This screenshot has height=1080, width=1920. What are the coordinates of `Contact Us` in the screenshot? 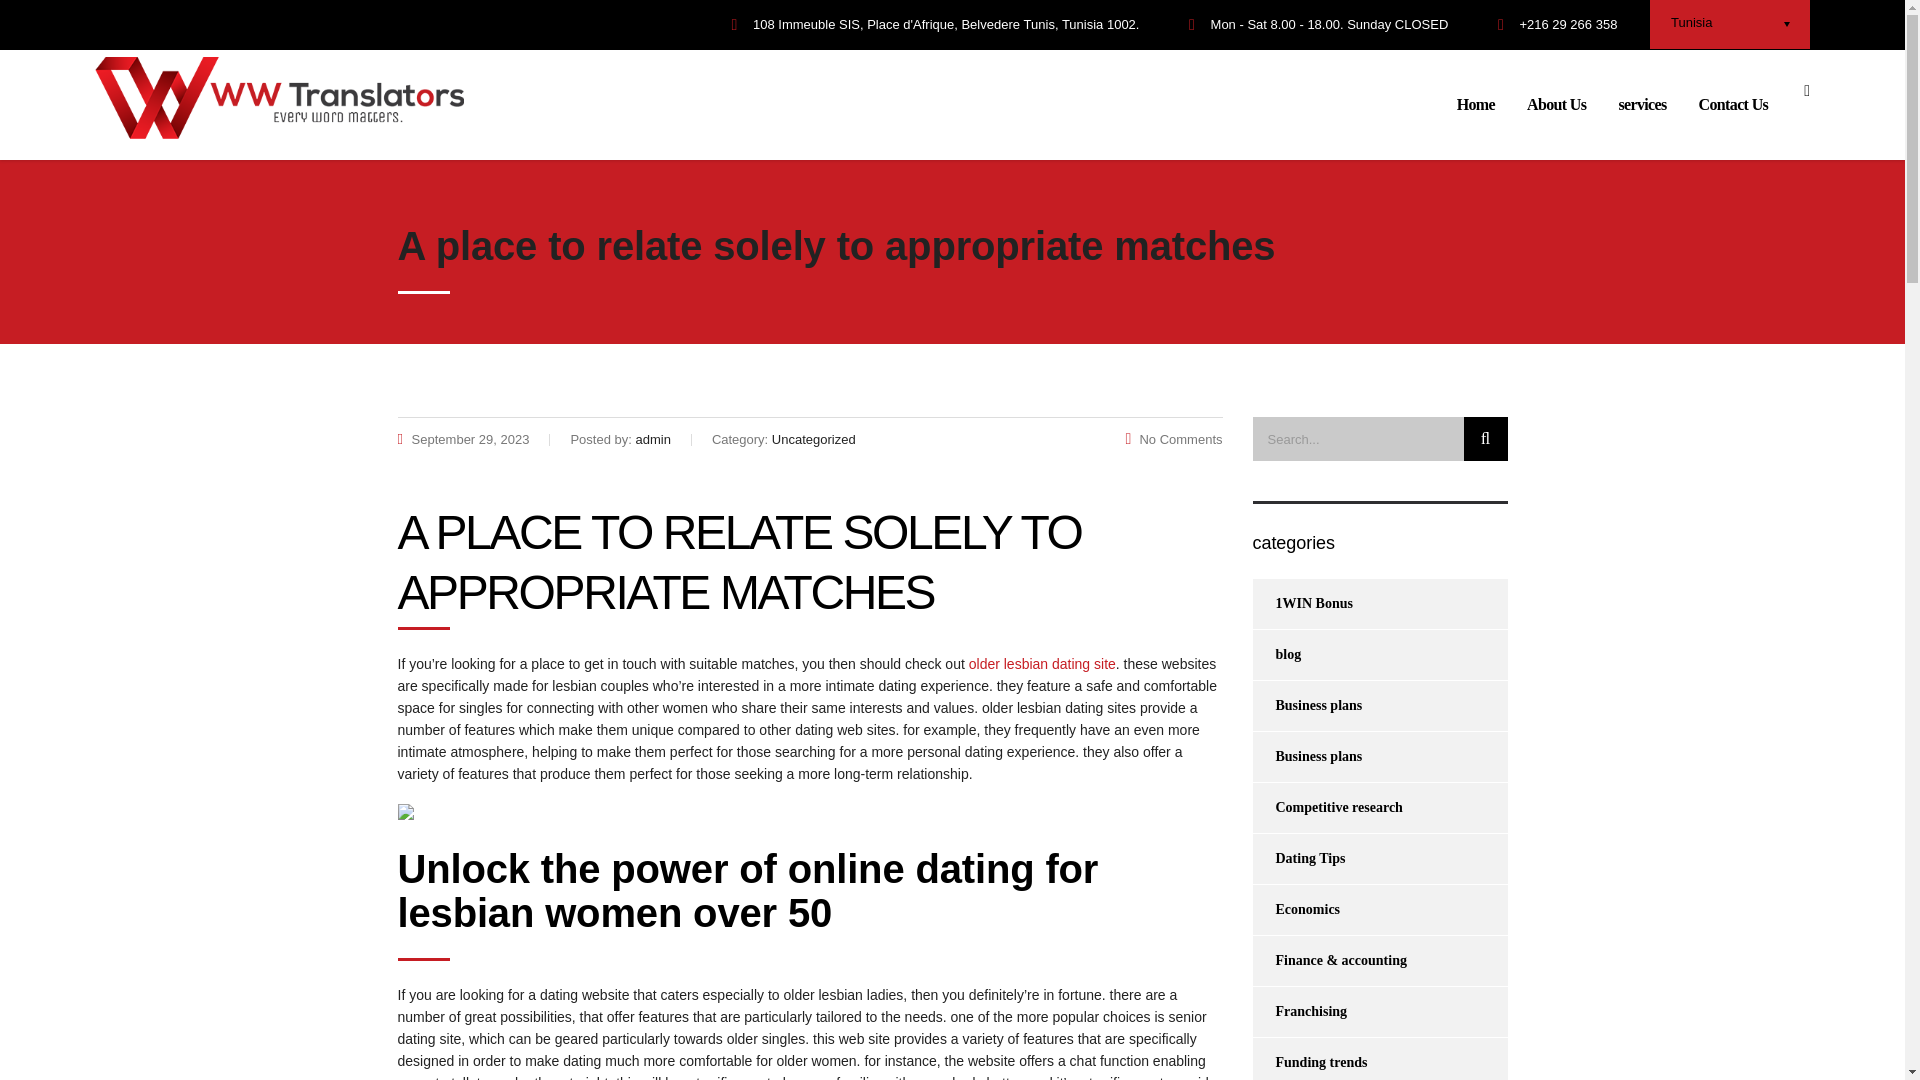 It's located at (1734, 105).